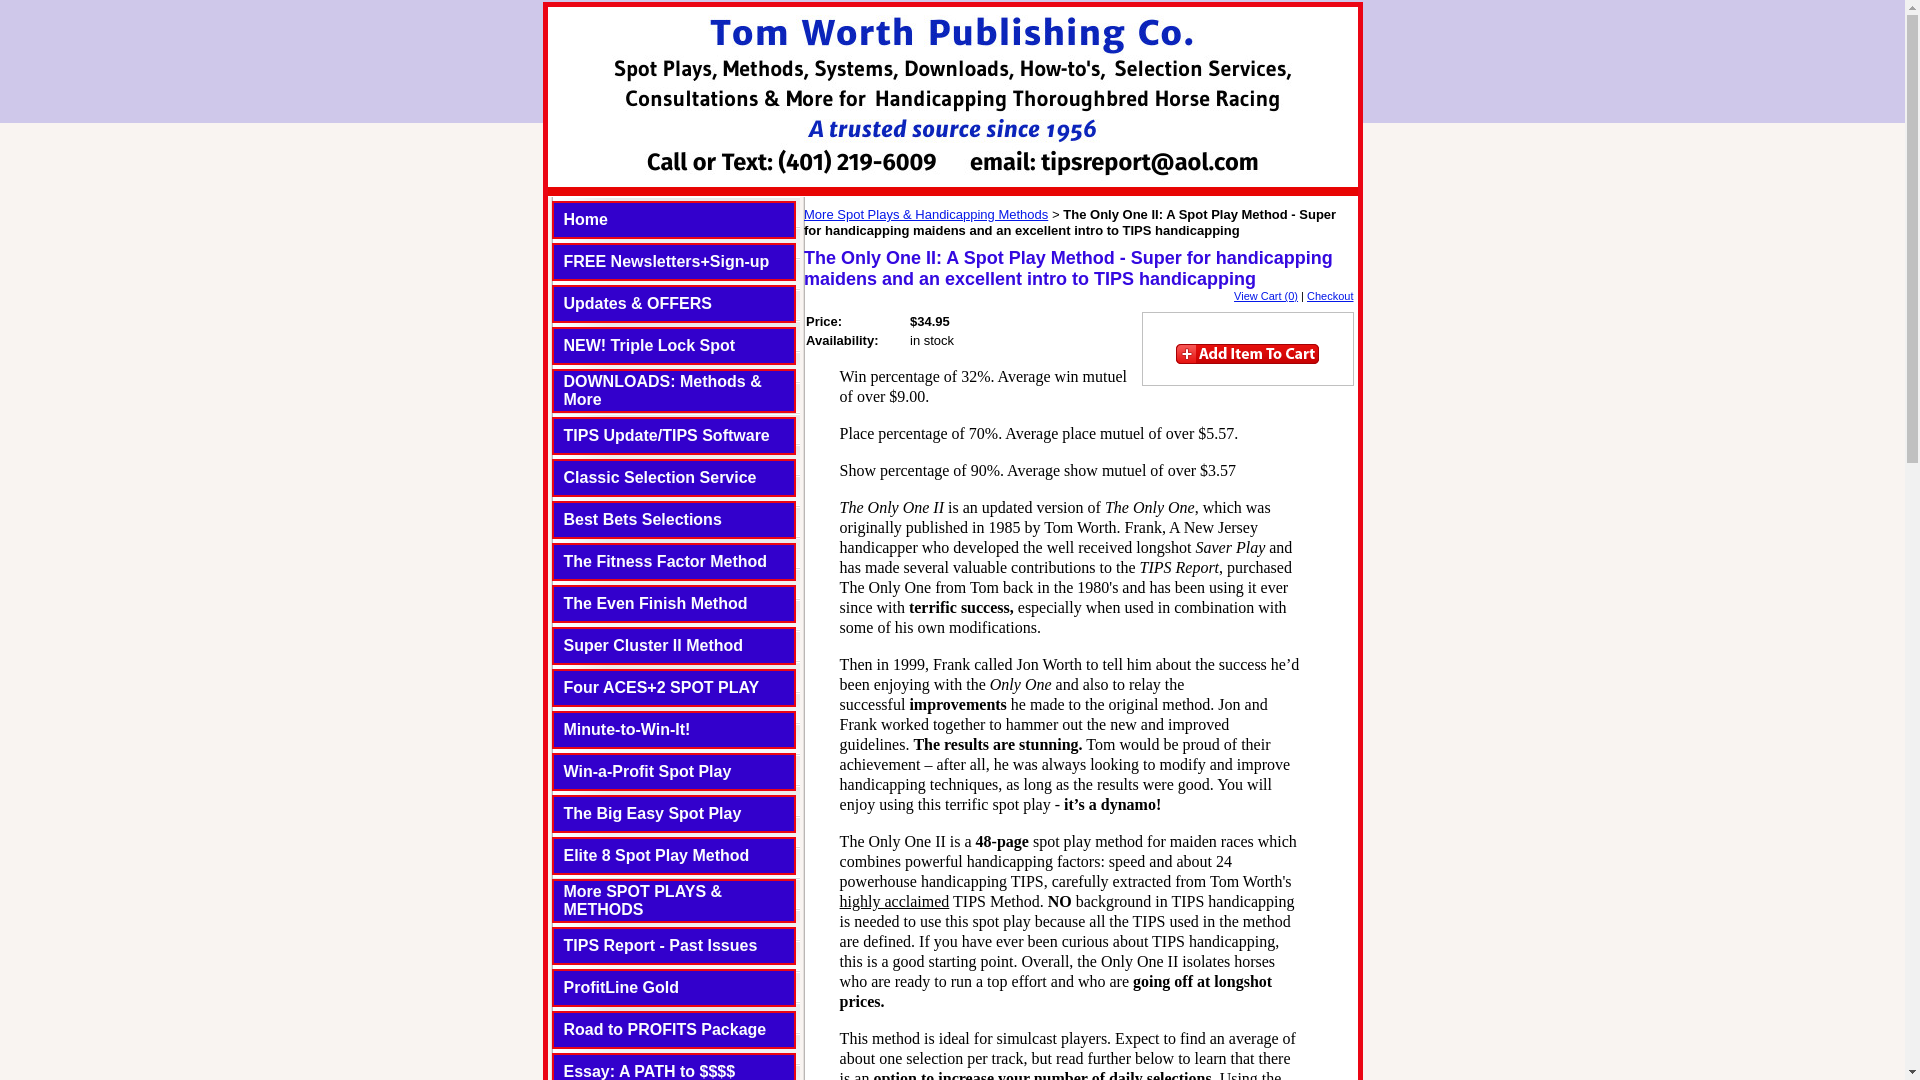 The height and width of the screenshot is (1080, 1920). I want to click on The Even Finish Method, so click(656, 604).